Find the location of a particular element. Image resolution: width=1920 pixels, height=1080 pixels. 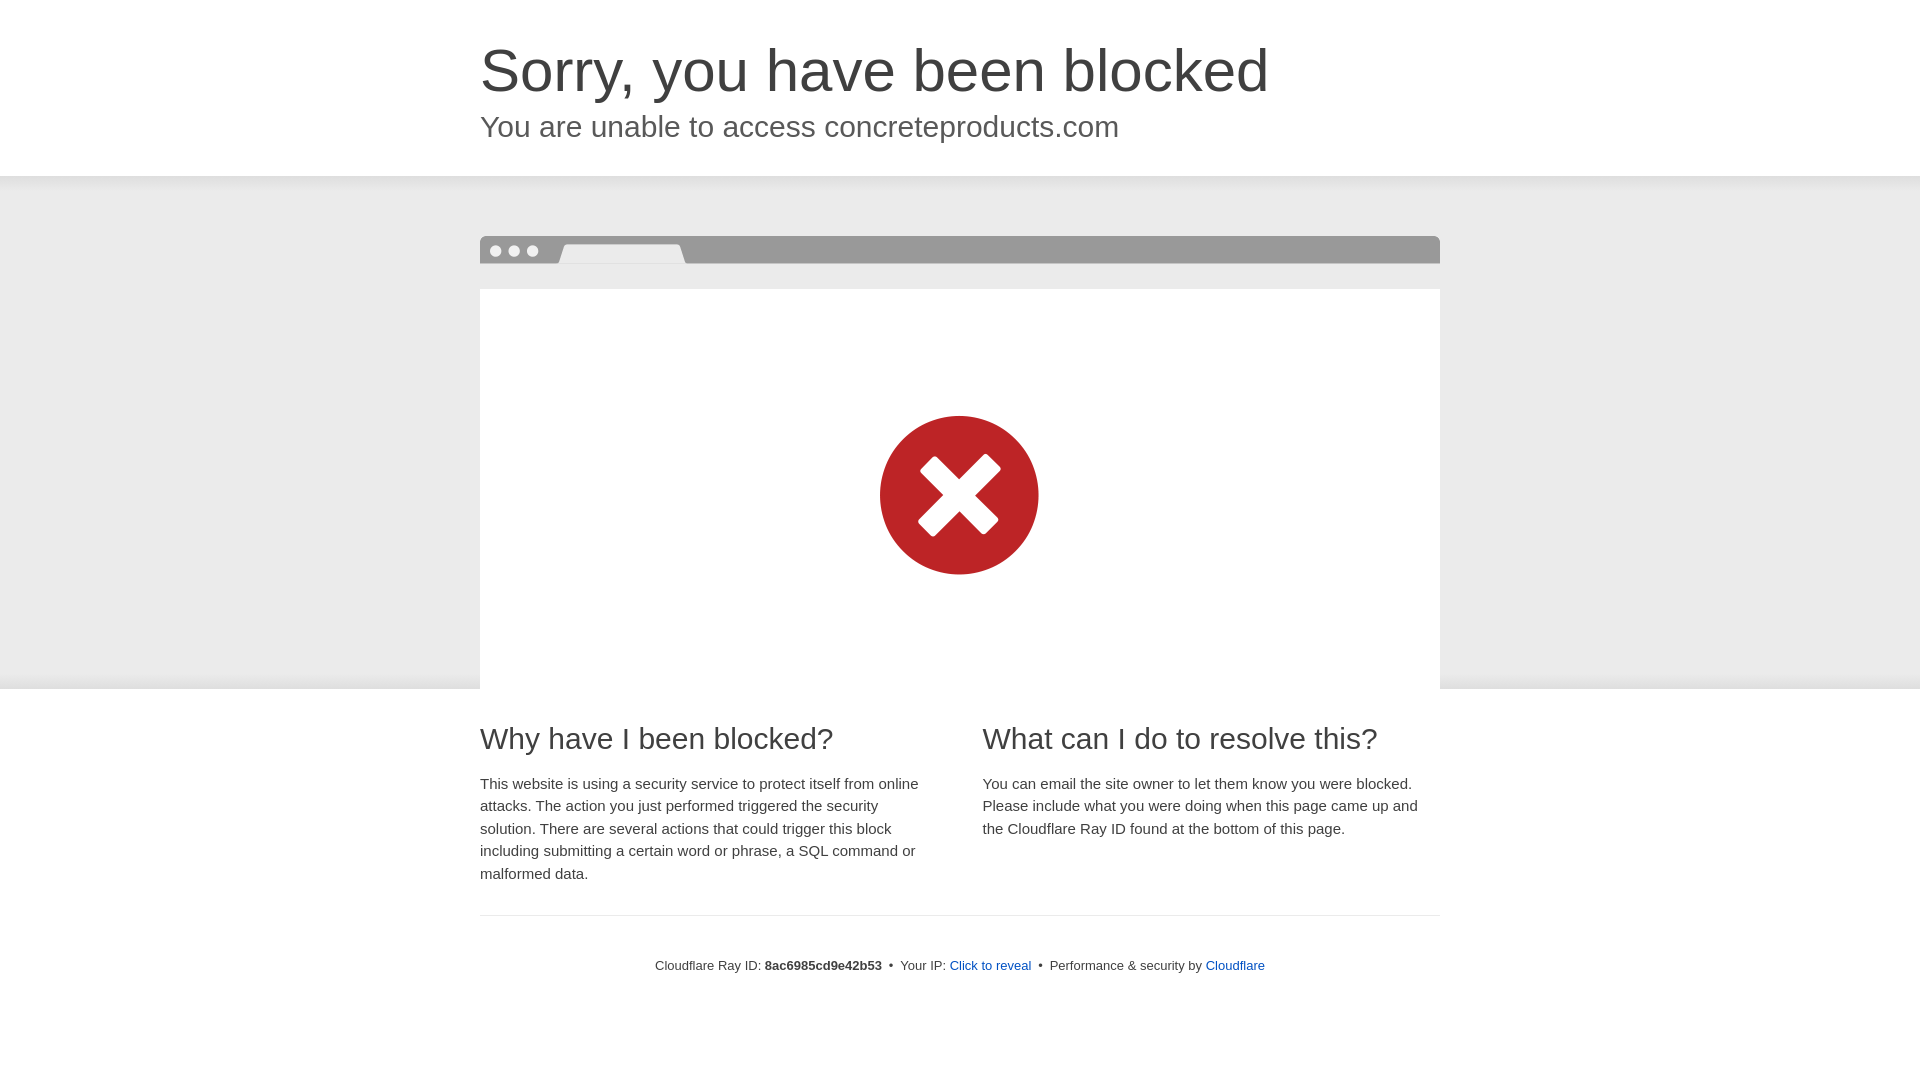

Click to reveal is located at coordinates (991, 966).